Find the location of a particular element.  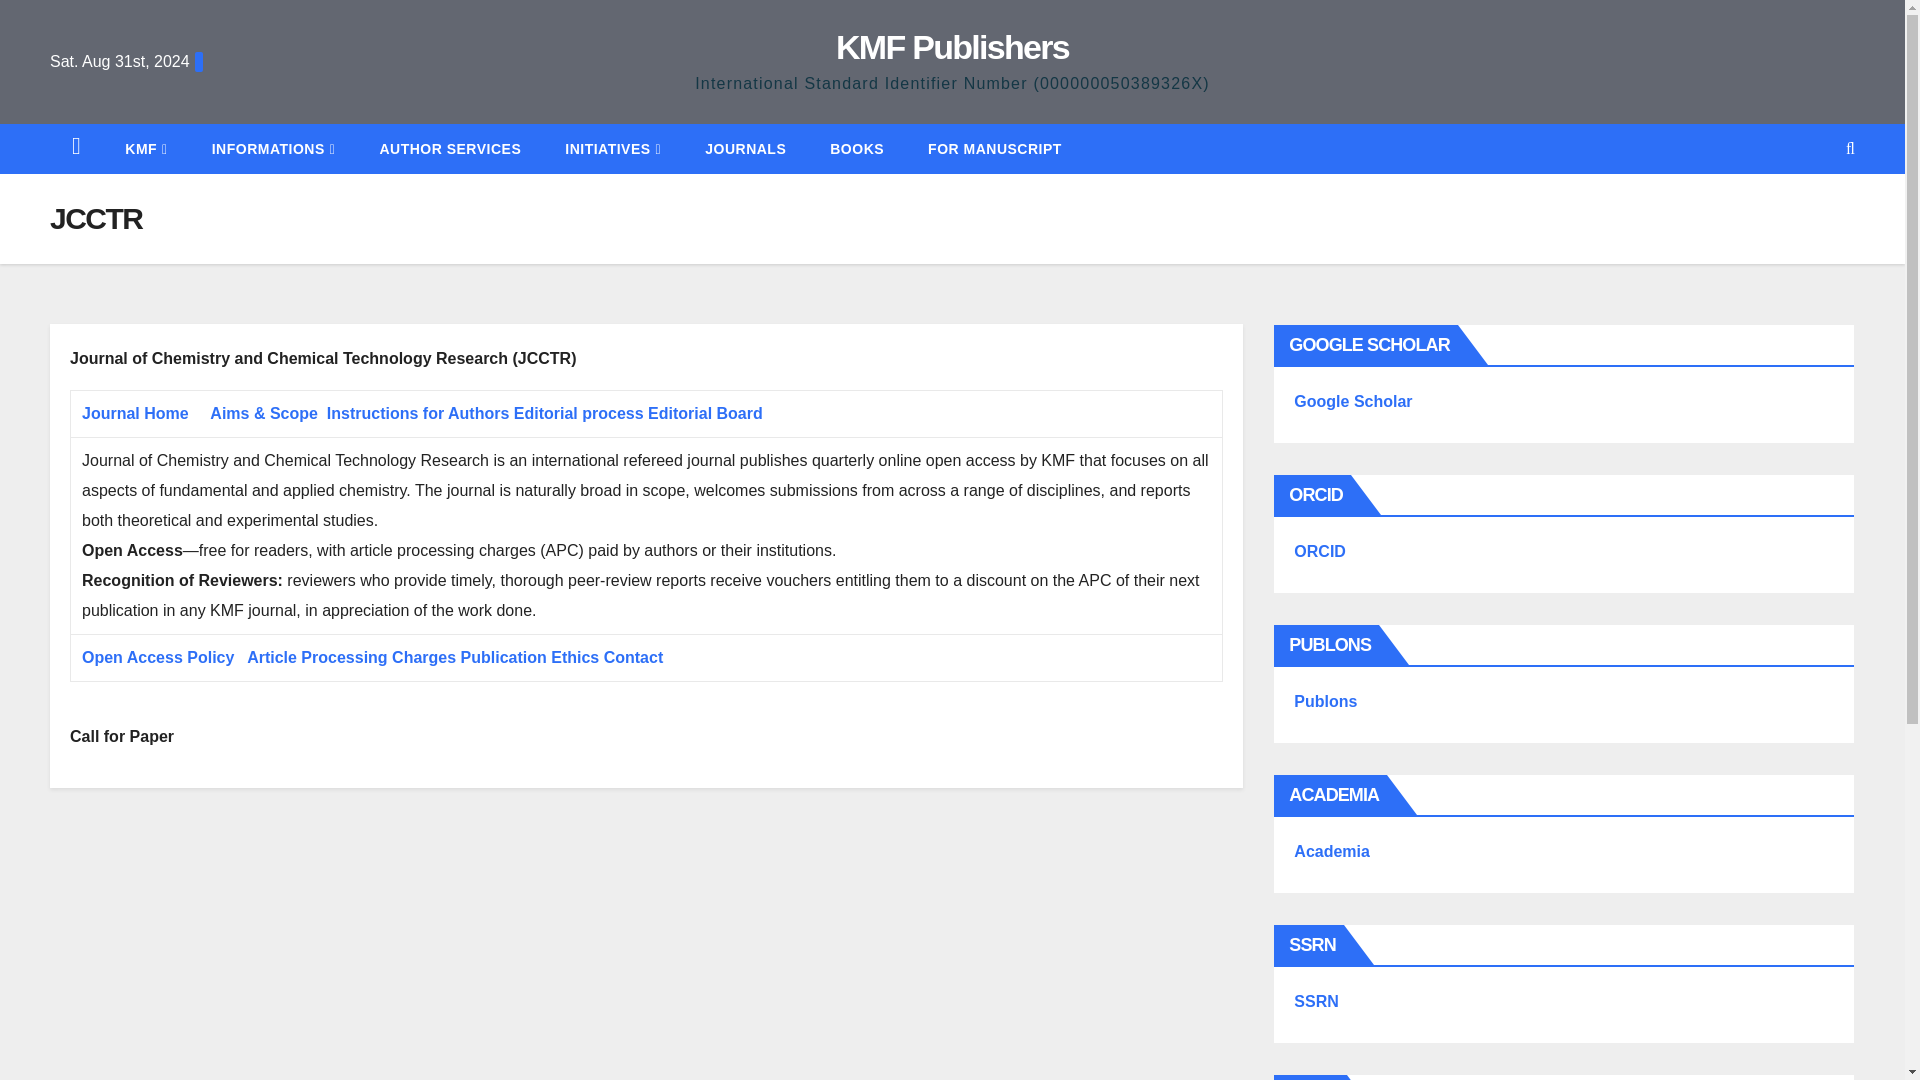

INITIATIVES is located at coordinates (613, 148).